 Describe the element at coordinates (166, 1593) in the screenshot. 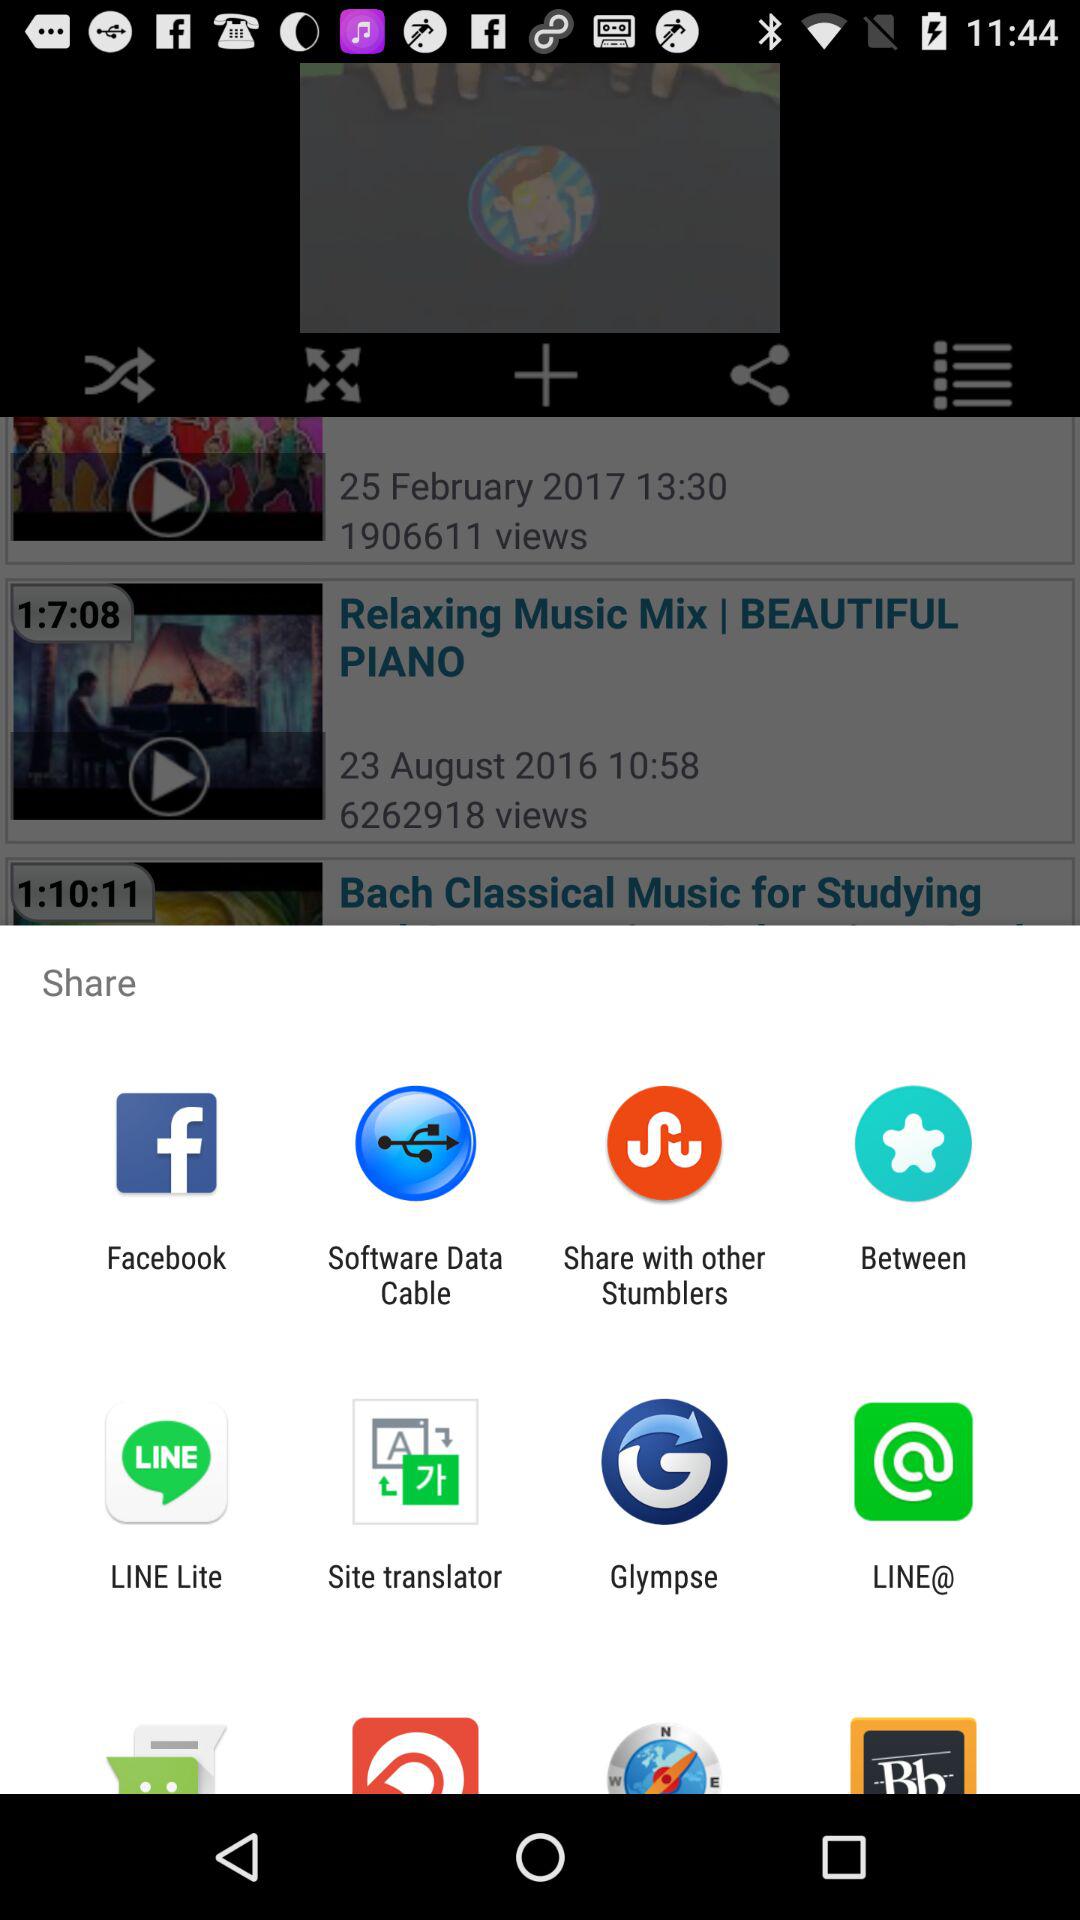

I see `launch line lite item` at that location.